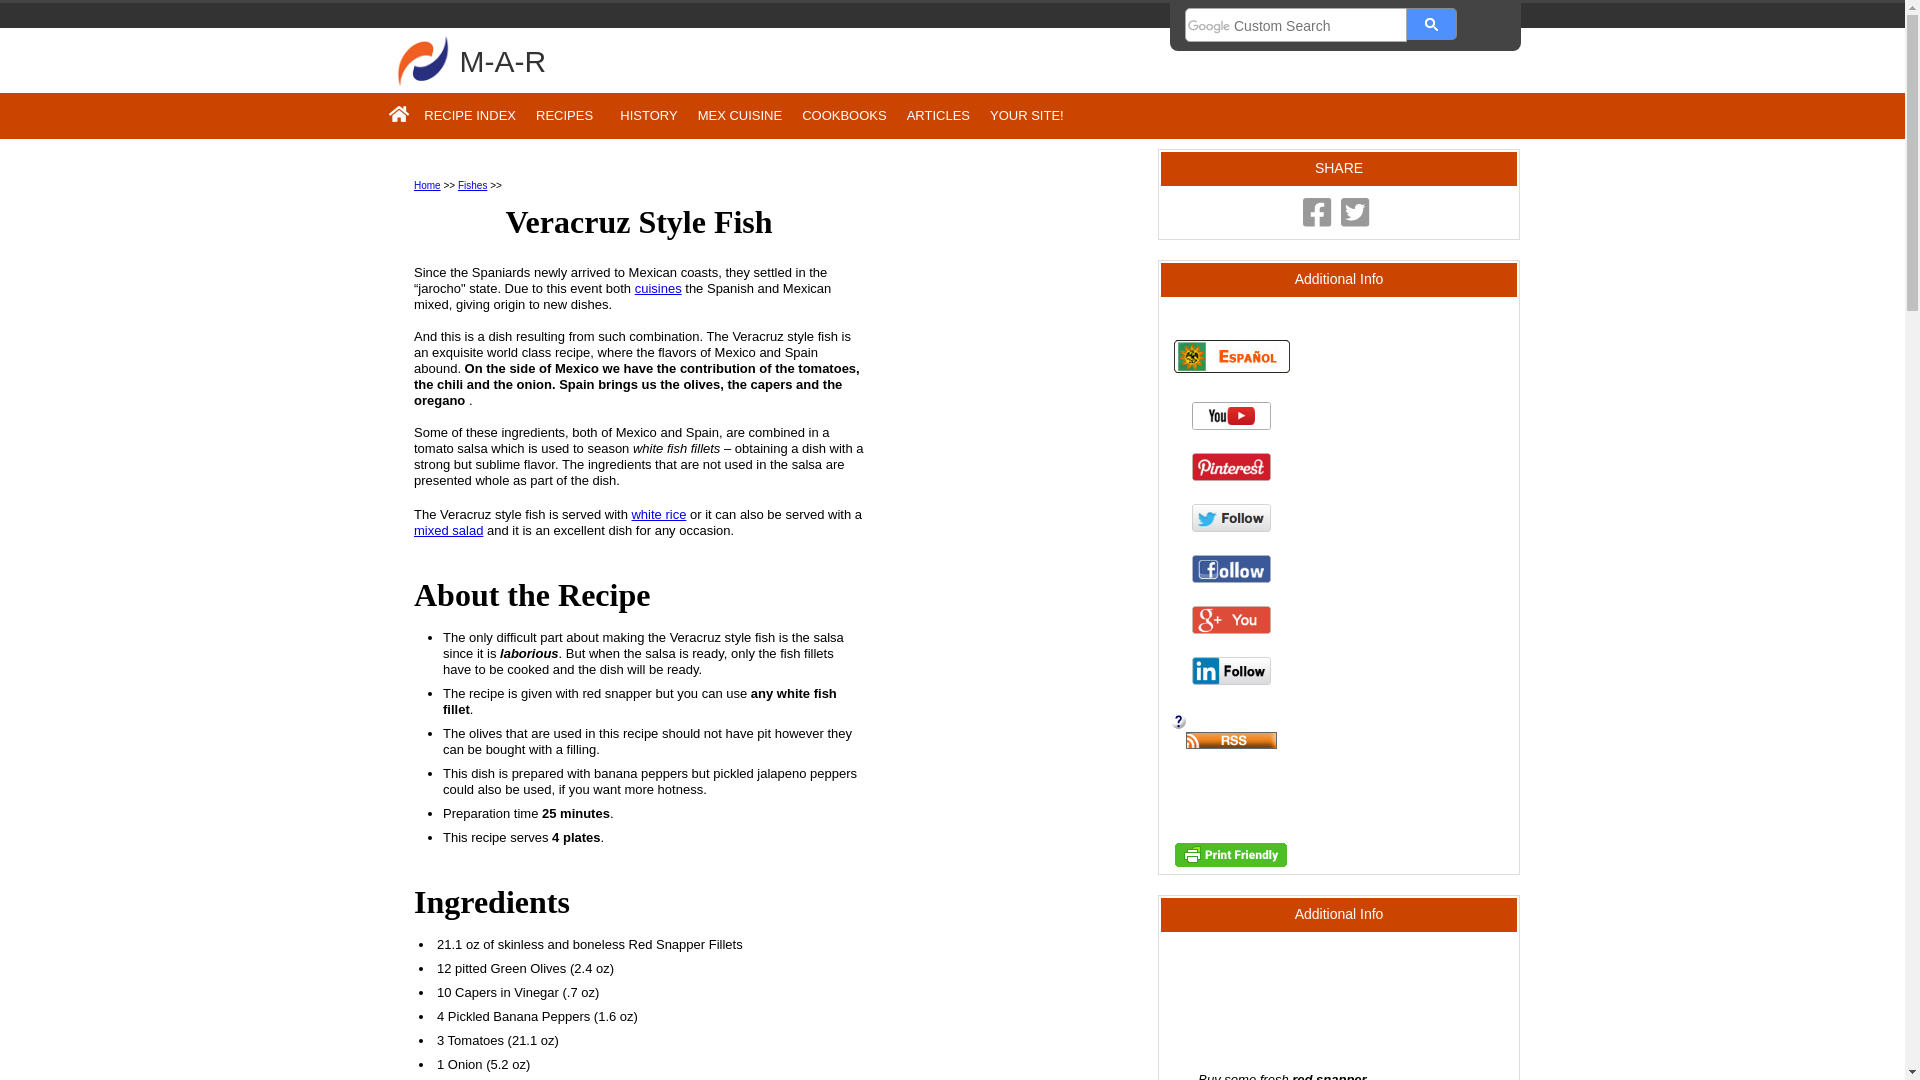  What do you see at coordinates (1230, 862) in the screenshot?
I see `Printer Friendly and PDF` at bounding box center [1230, 862].